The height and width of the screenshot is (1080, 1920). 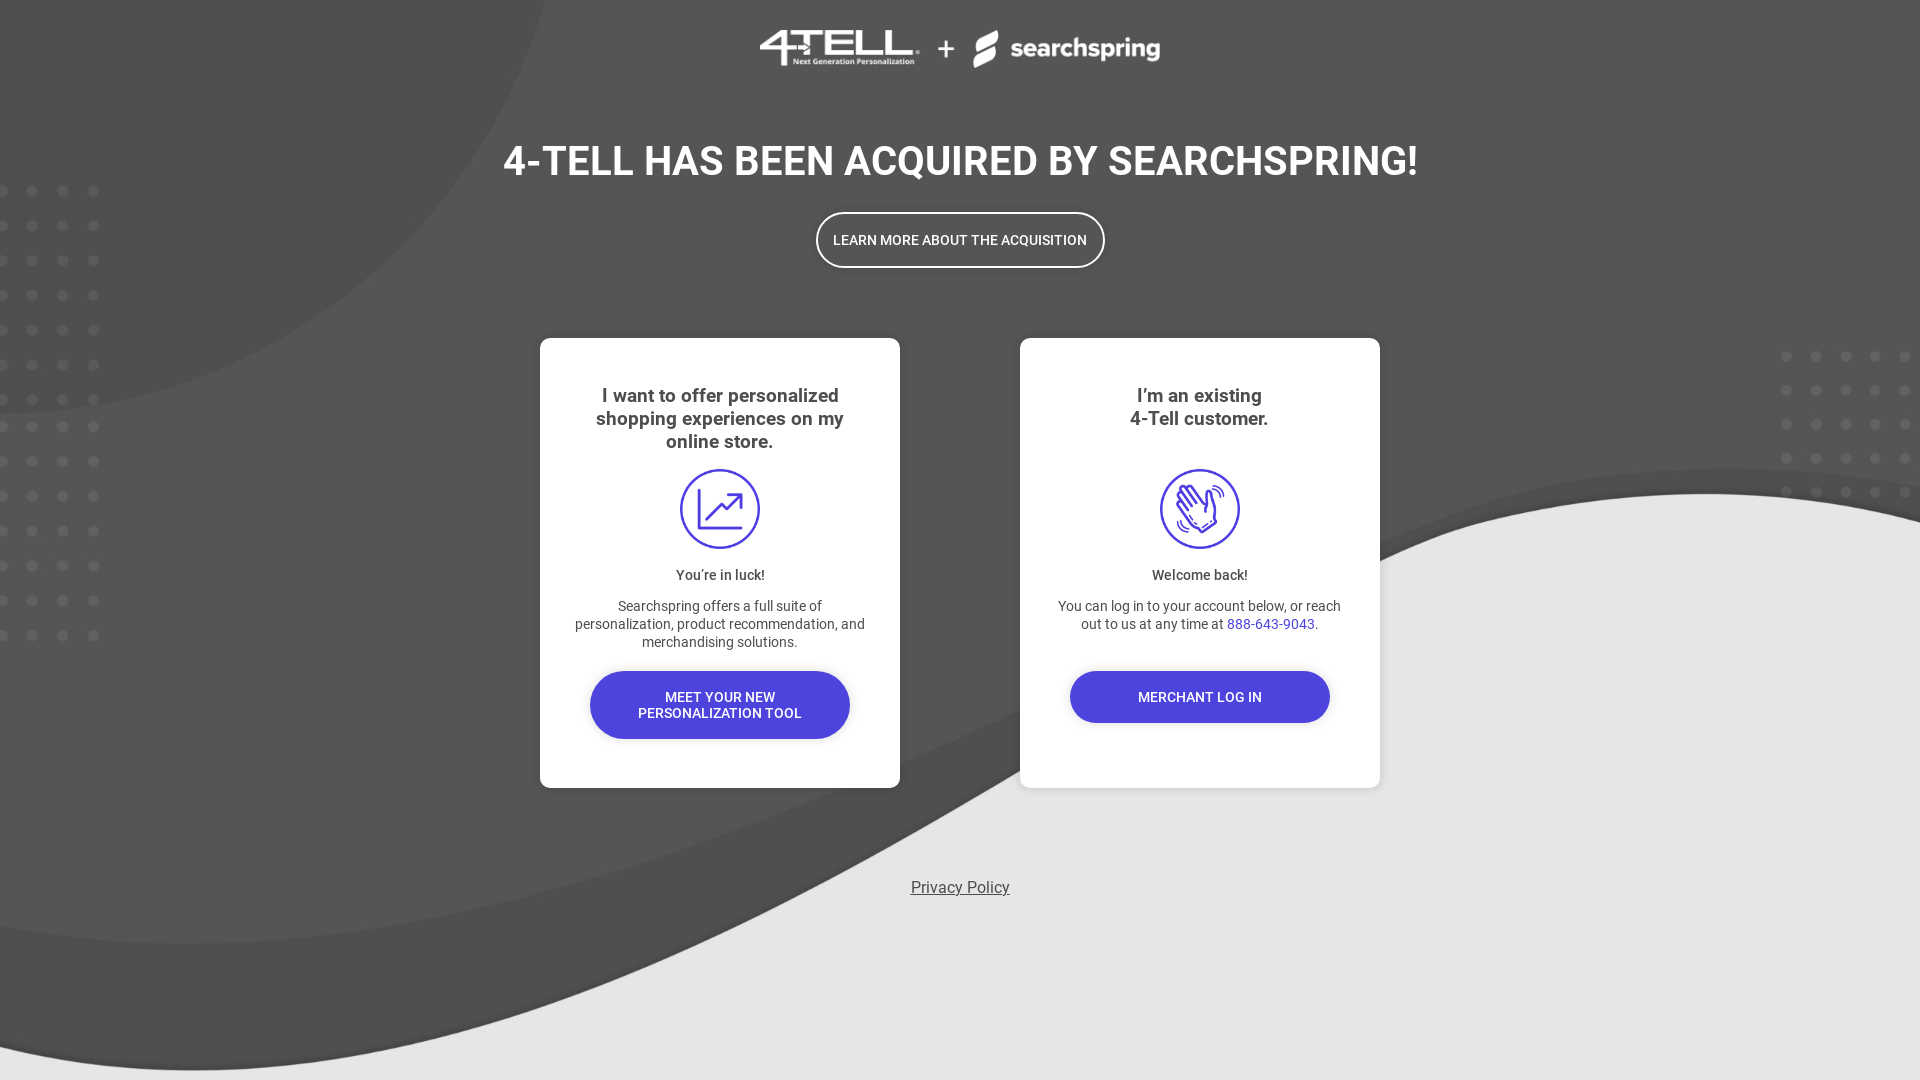 I want to click on 888-643-9043, so click(x=1271, y=624).